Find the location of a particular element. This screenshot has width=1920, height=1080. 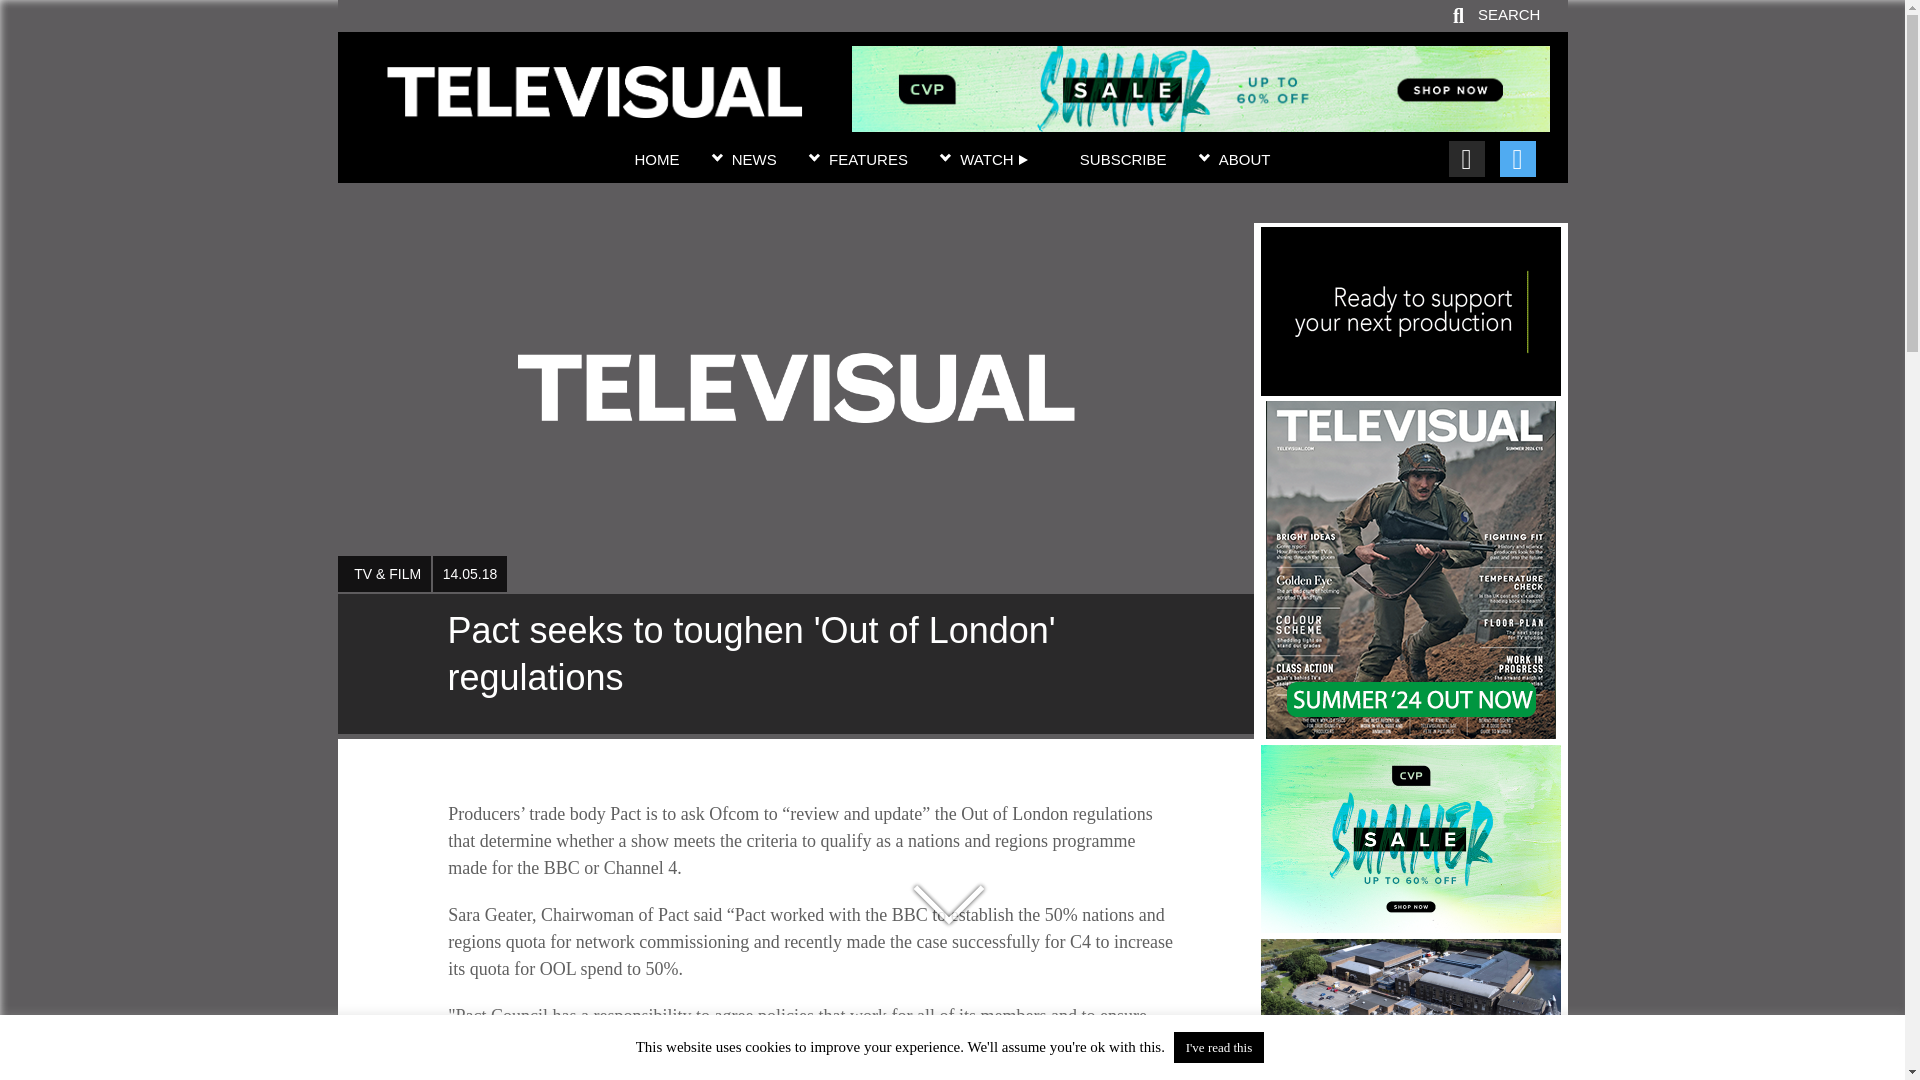

SUBSCRIBE is located at coordinates (1123, 160).